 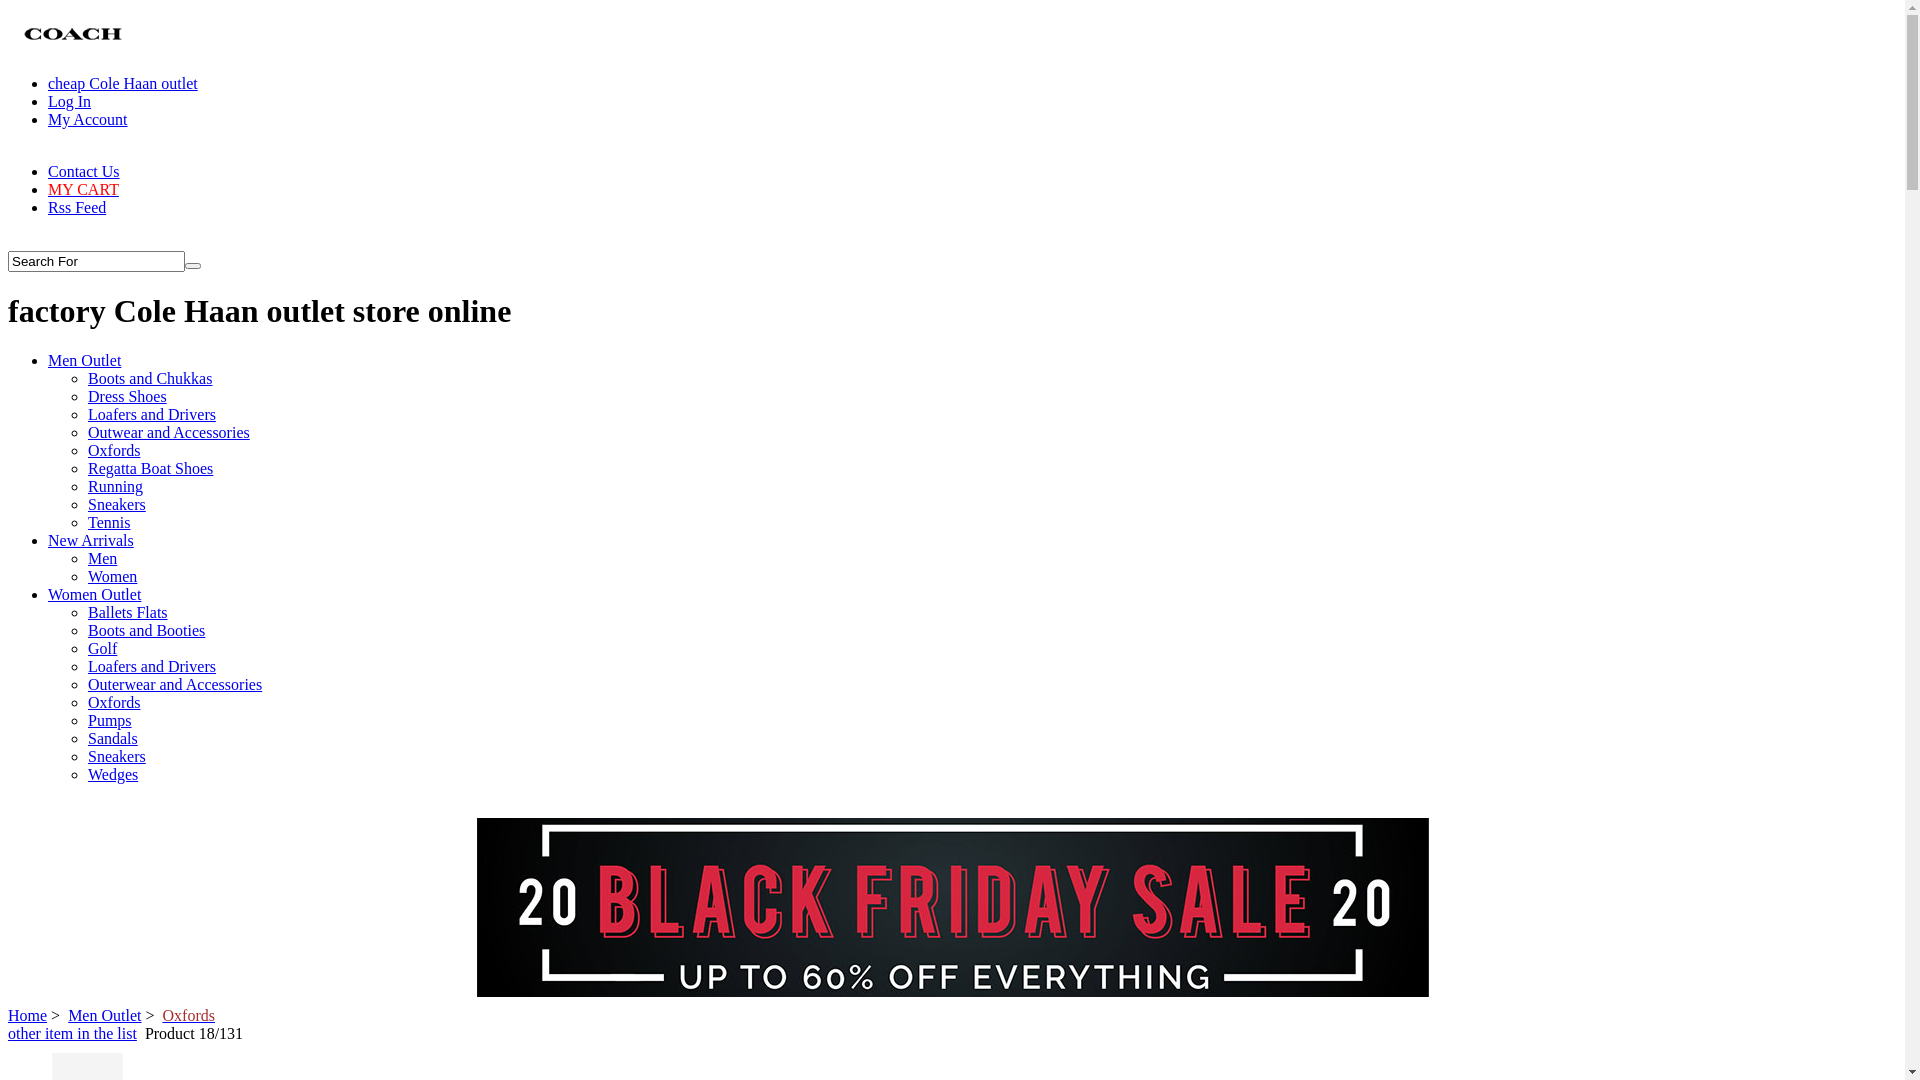 What do you see at coordinates (88, 120) in the screenshot?
I see `My Account` at bounding box center [88, 120].